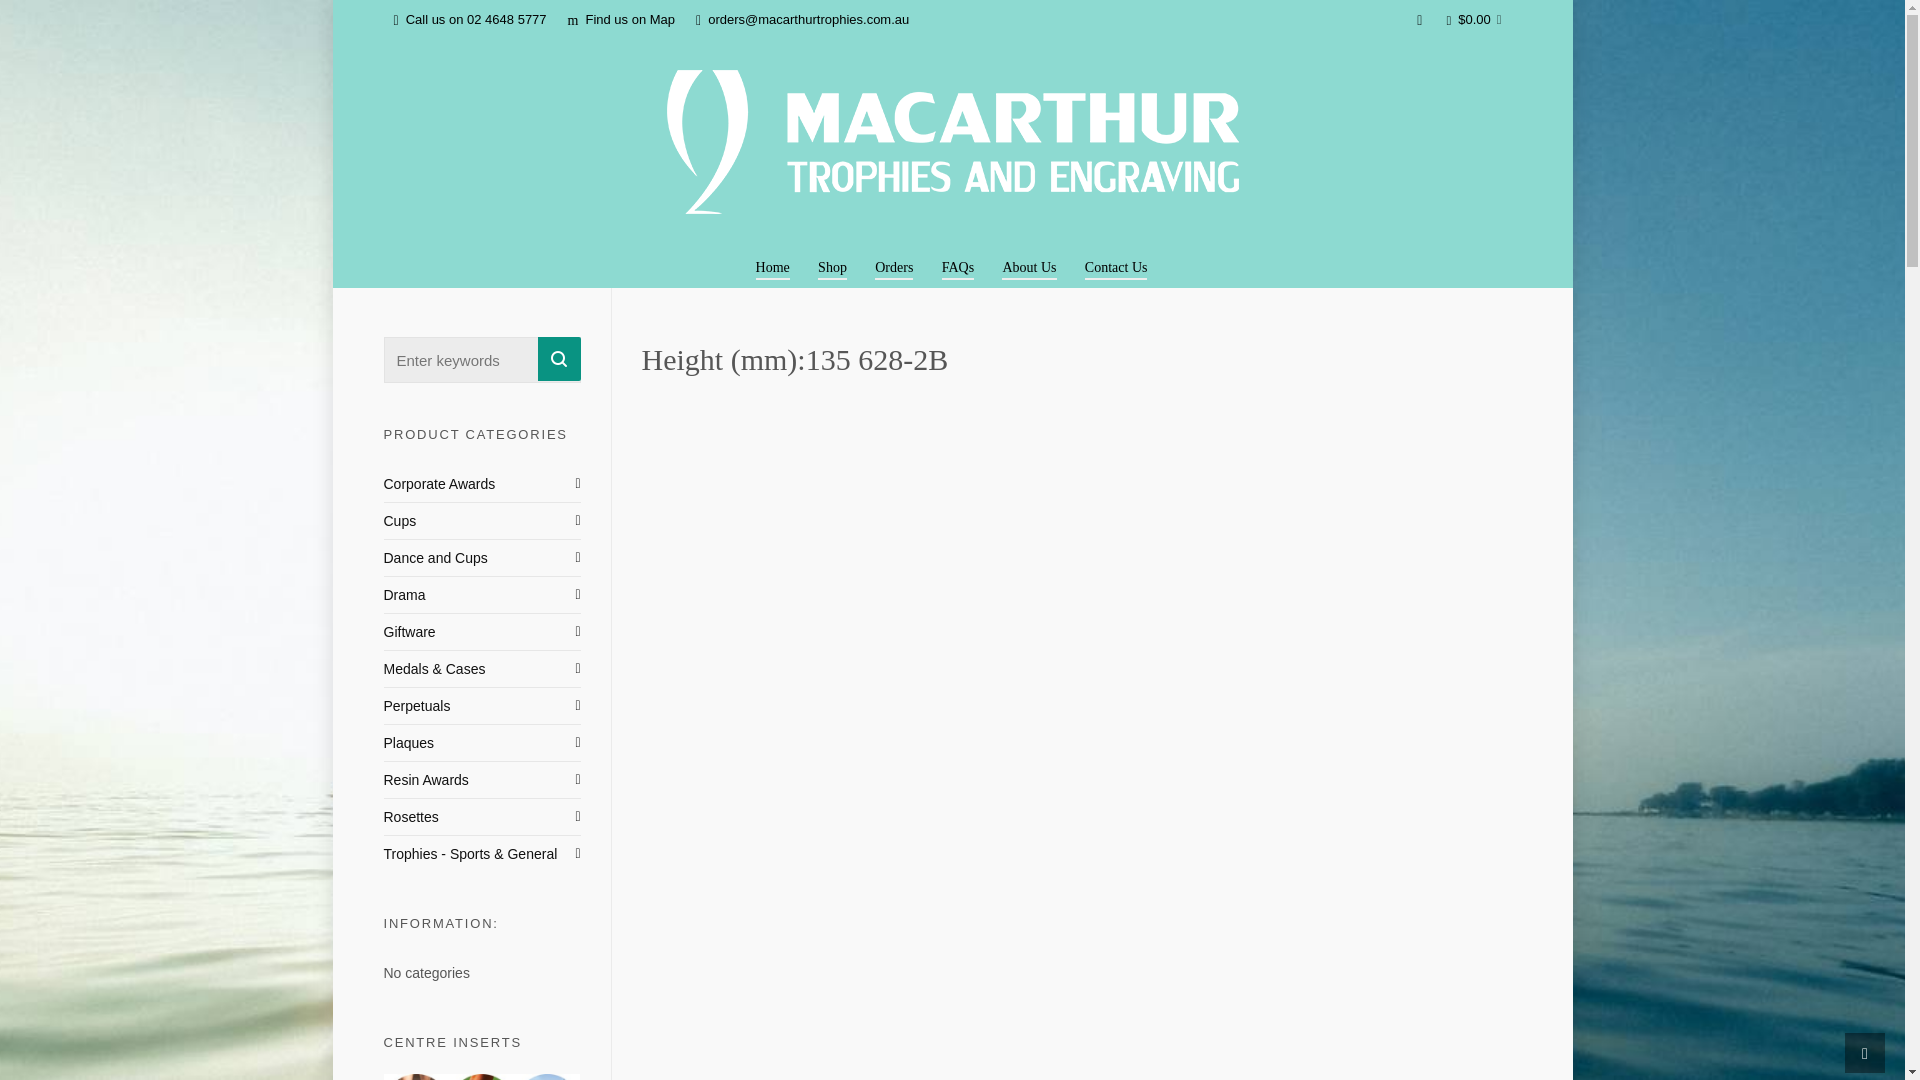 The height and width of the screenshot is (1080, 1920). I want to click on FAQs, so click(958, 266).